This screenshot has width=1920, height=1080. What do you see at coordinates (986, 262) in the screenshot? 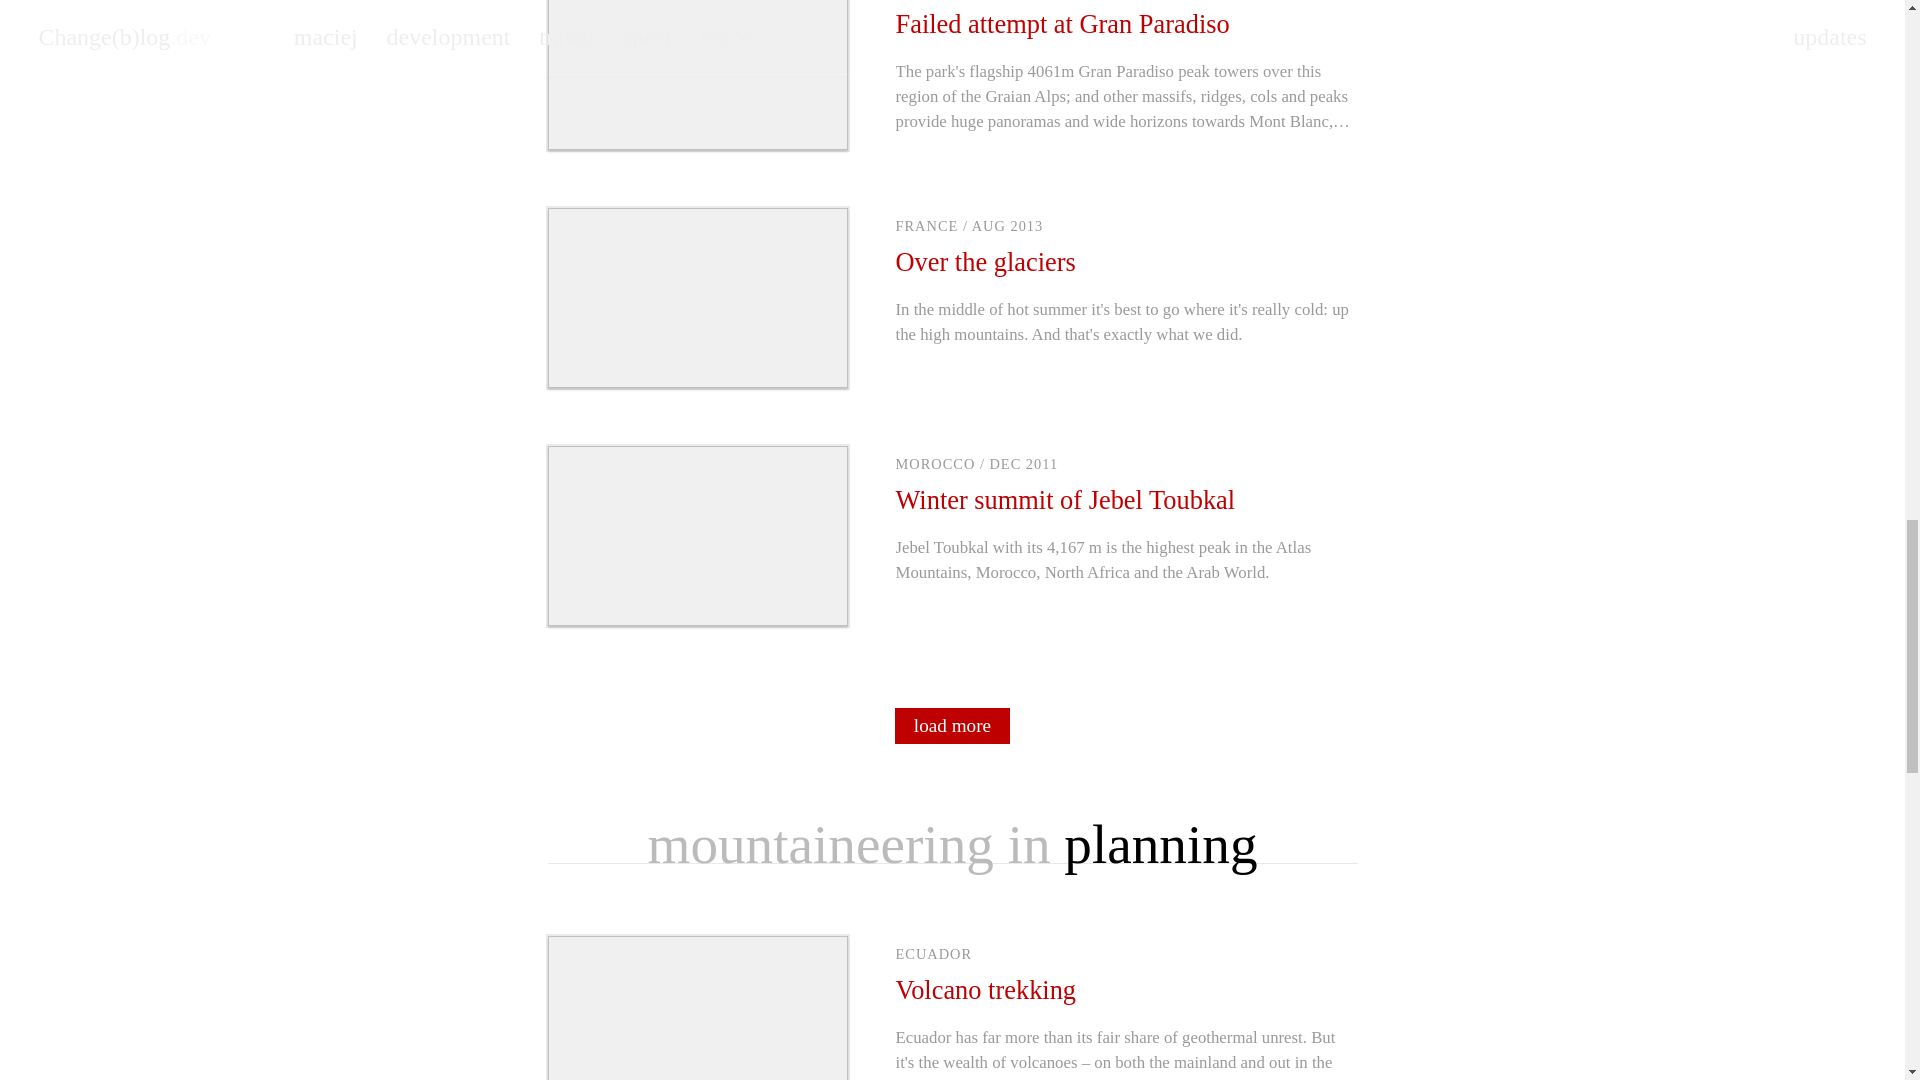
I see `Over the glaciers` at bounding box center [986, 262].